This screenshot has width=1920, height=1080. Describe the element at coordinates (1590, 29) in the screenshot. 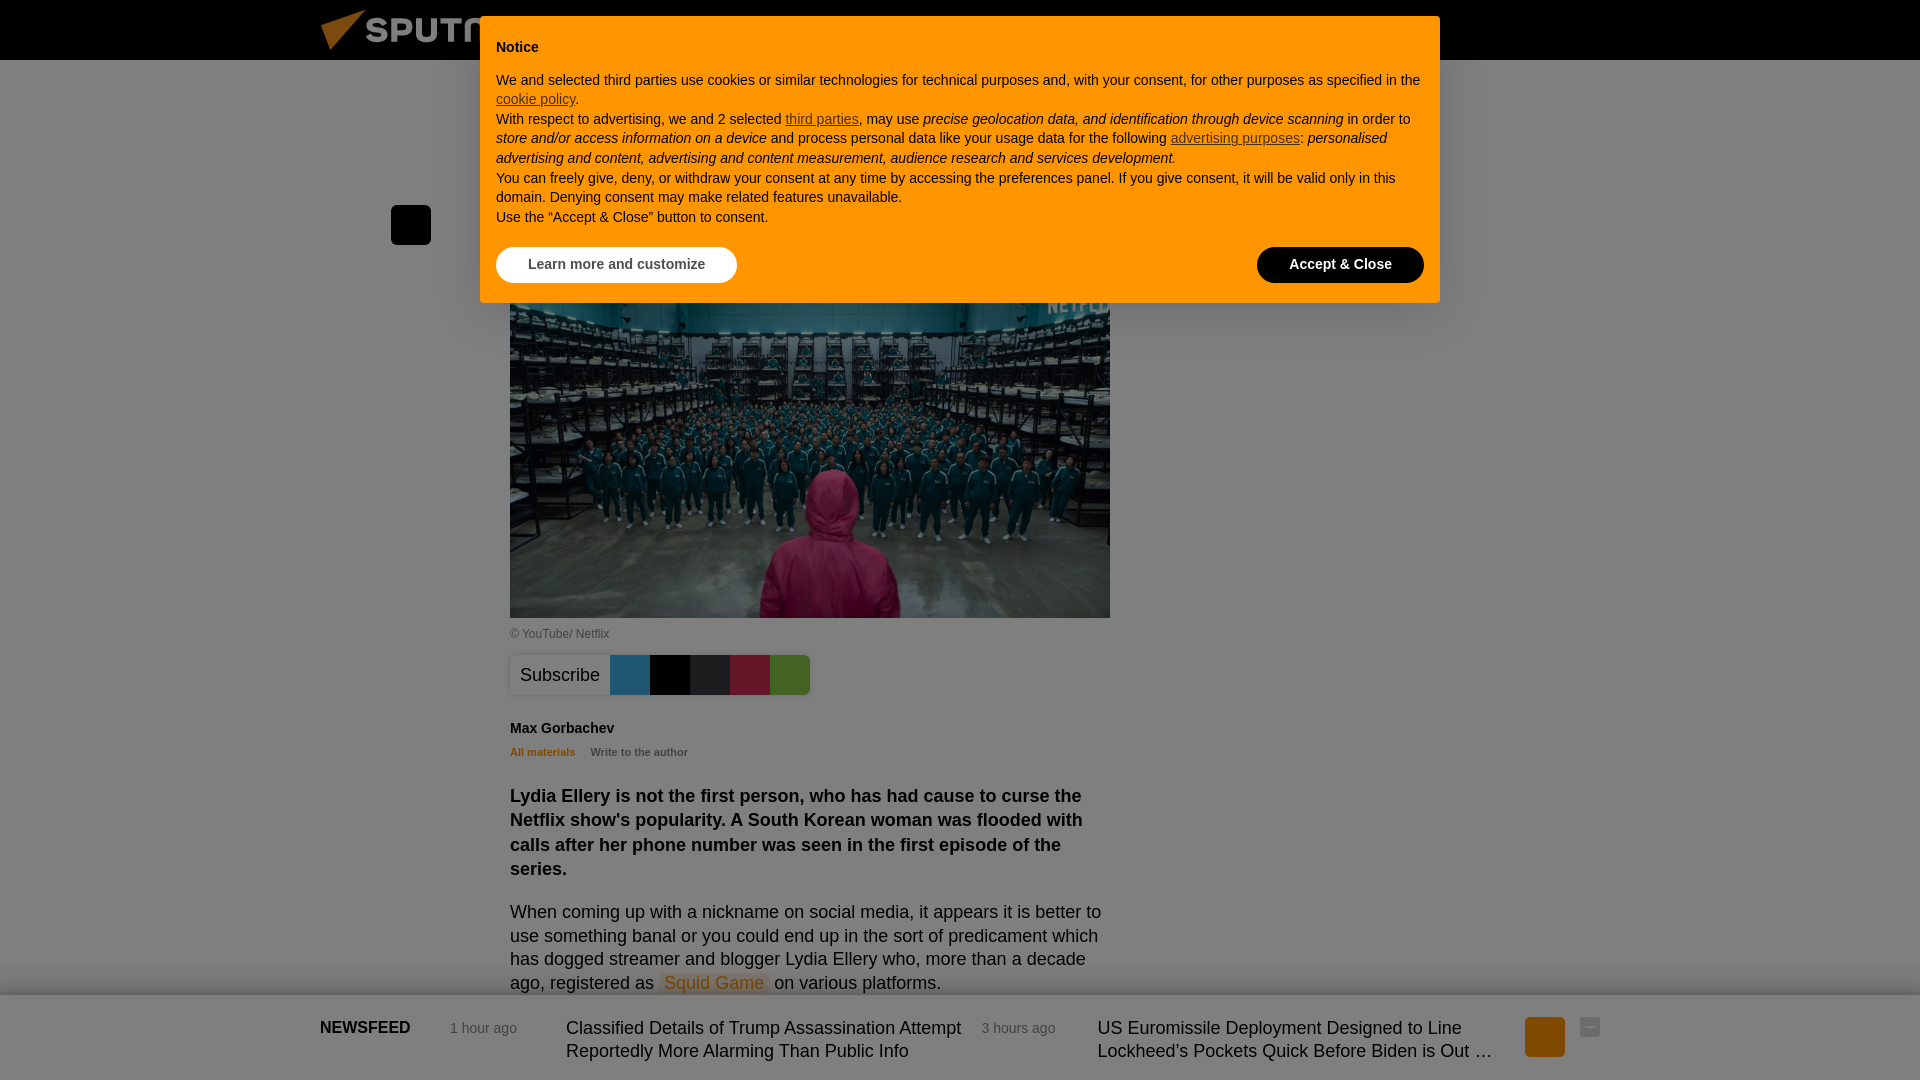

I see `Chats` at that location.